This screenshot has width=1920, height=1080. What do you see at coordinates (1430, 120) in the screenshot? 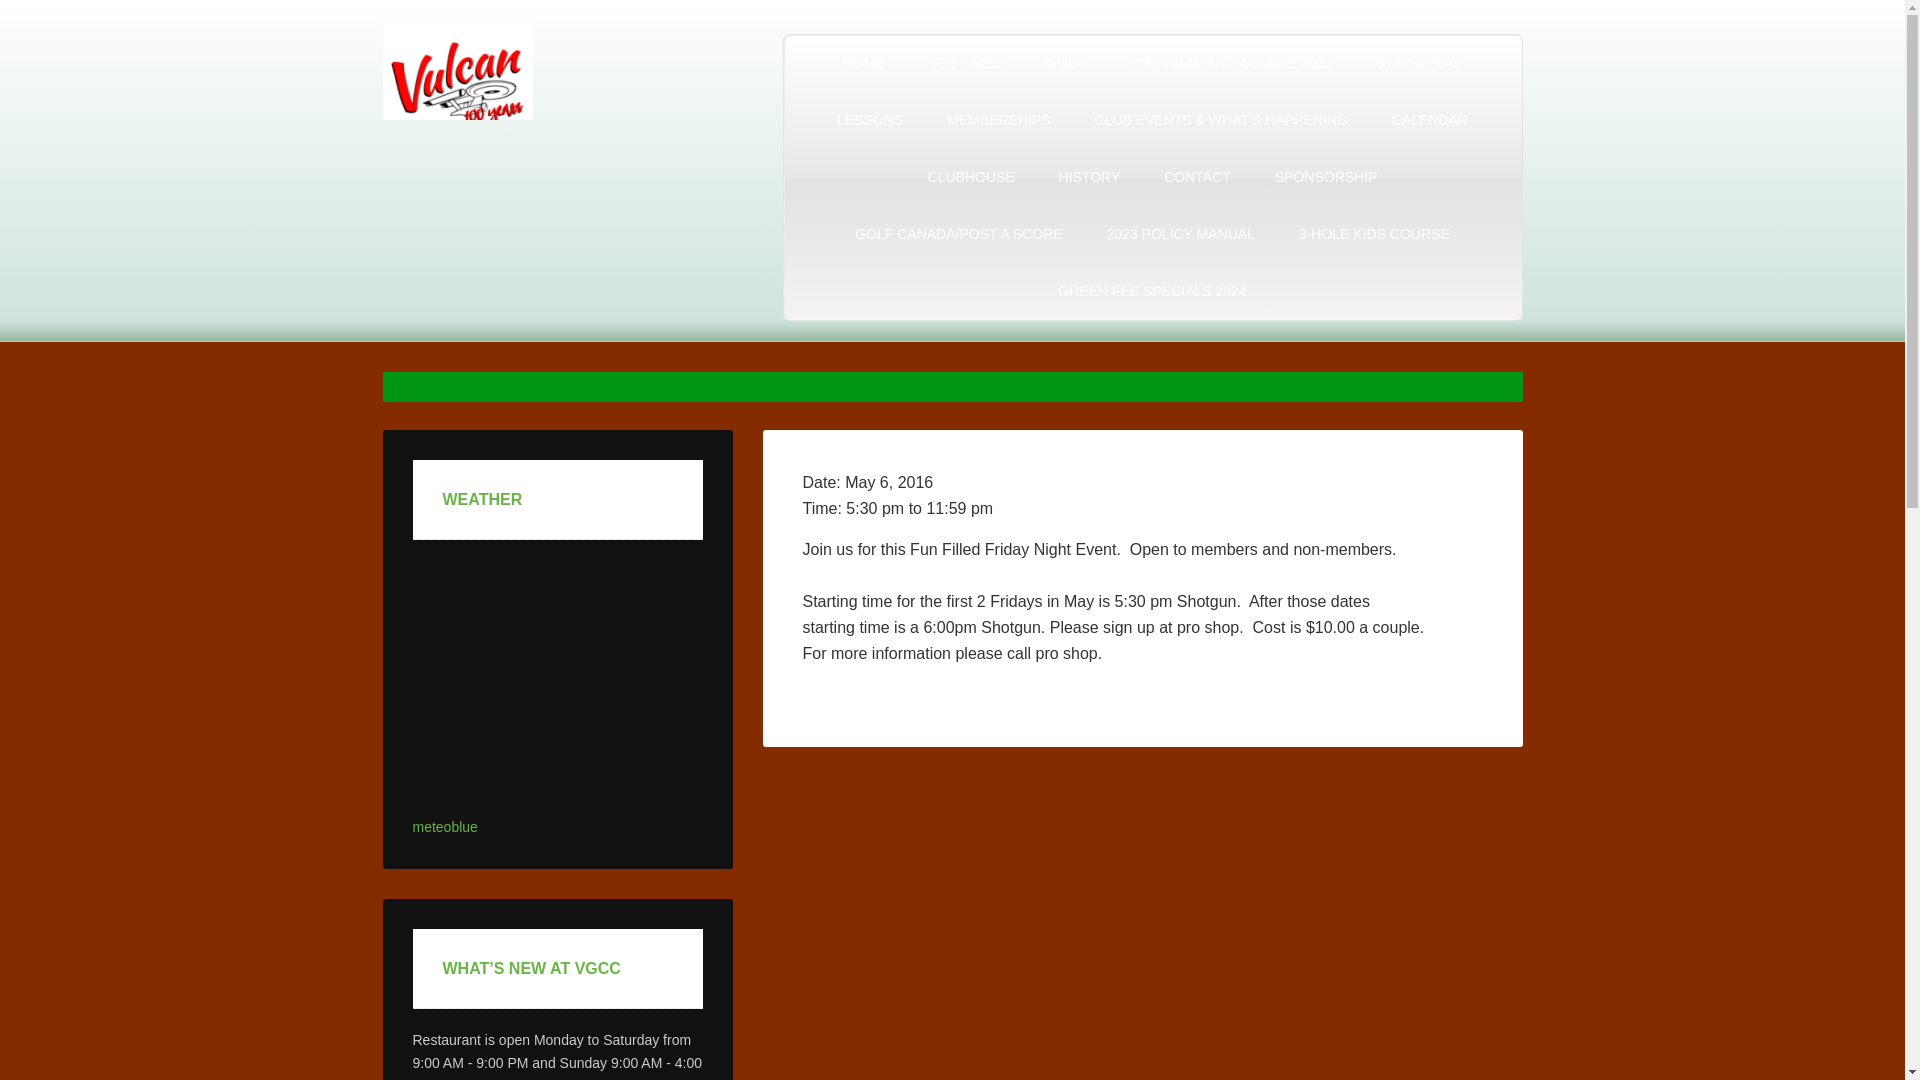
I see `CALENDAR` at bounding box center [1430, 120].